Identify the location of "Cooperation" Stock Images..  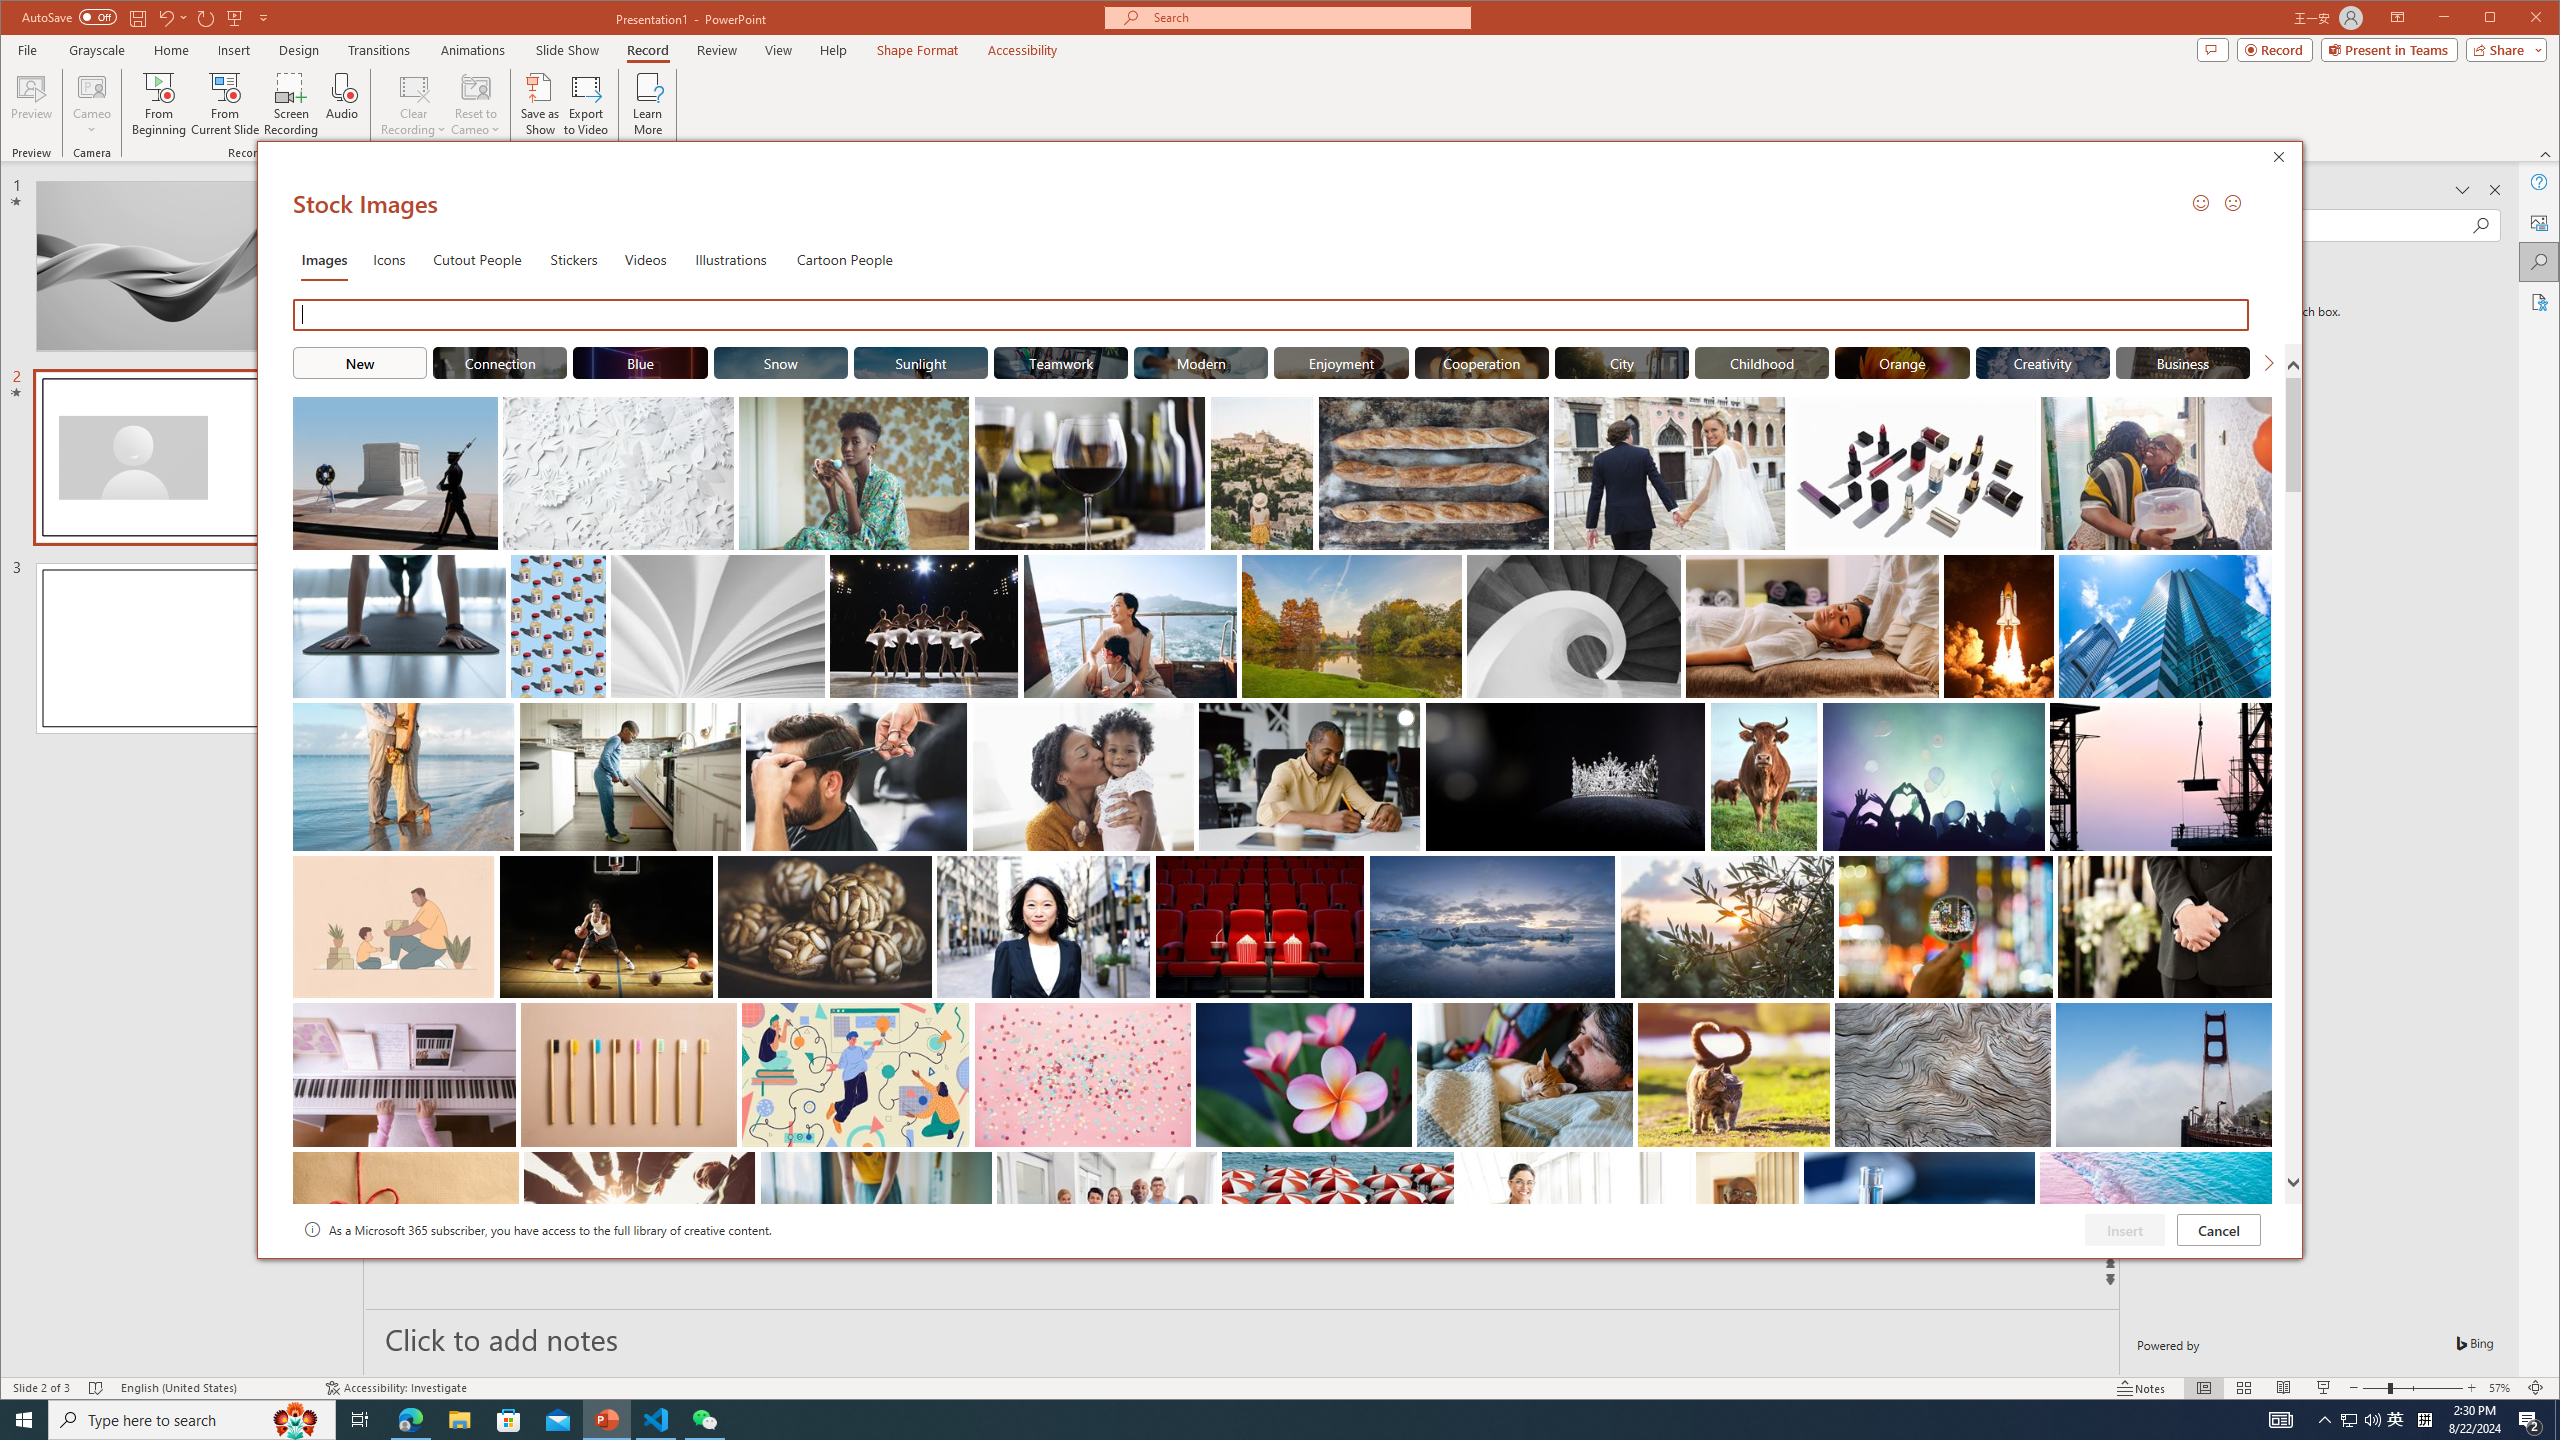
(1482, 362).